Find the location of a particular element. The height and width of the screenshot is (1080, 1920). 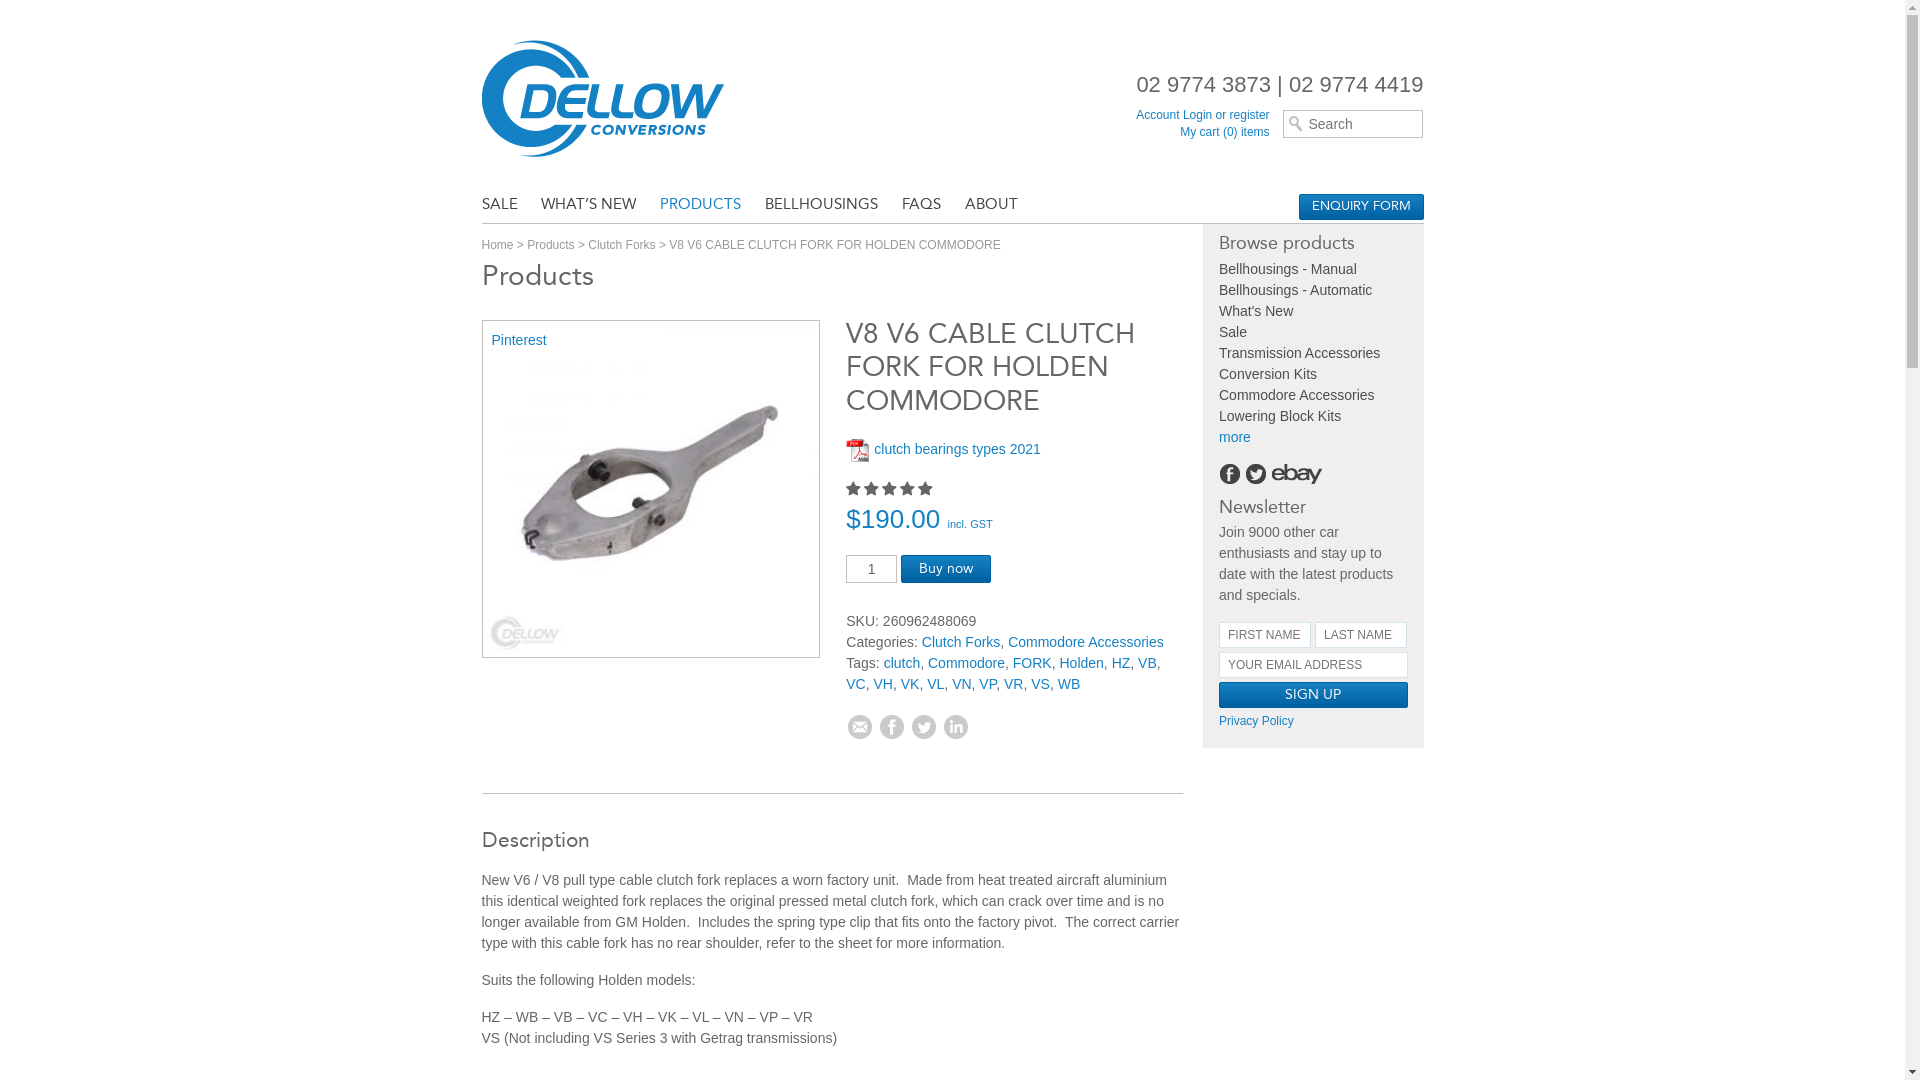

Linkedin is located at coordinates (956, 727).